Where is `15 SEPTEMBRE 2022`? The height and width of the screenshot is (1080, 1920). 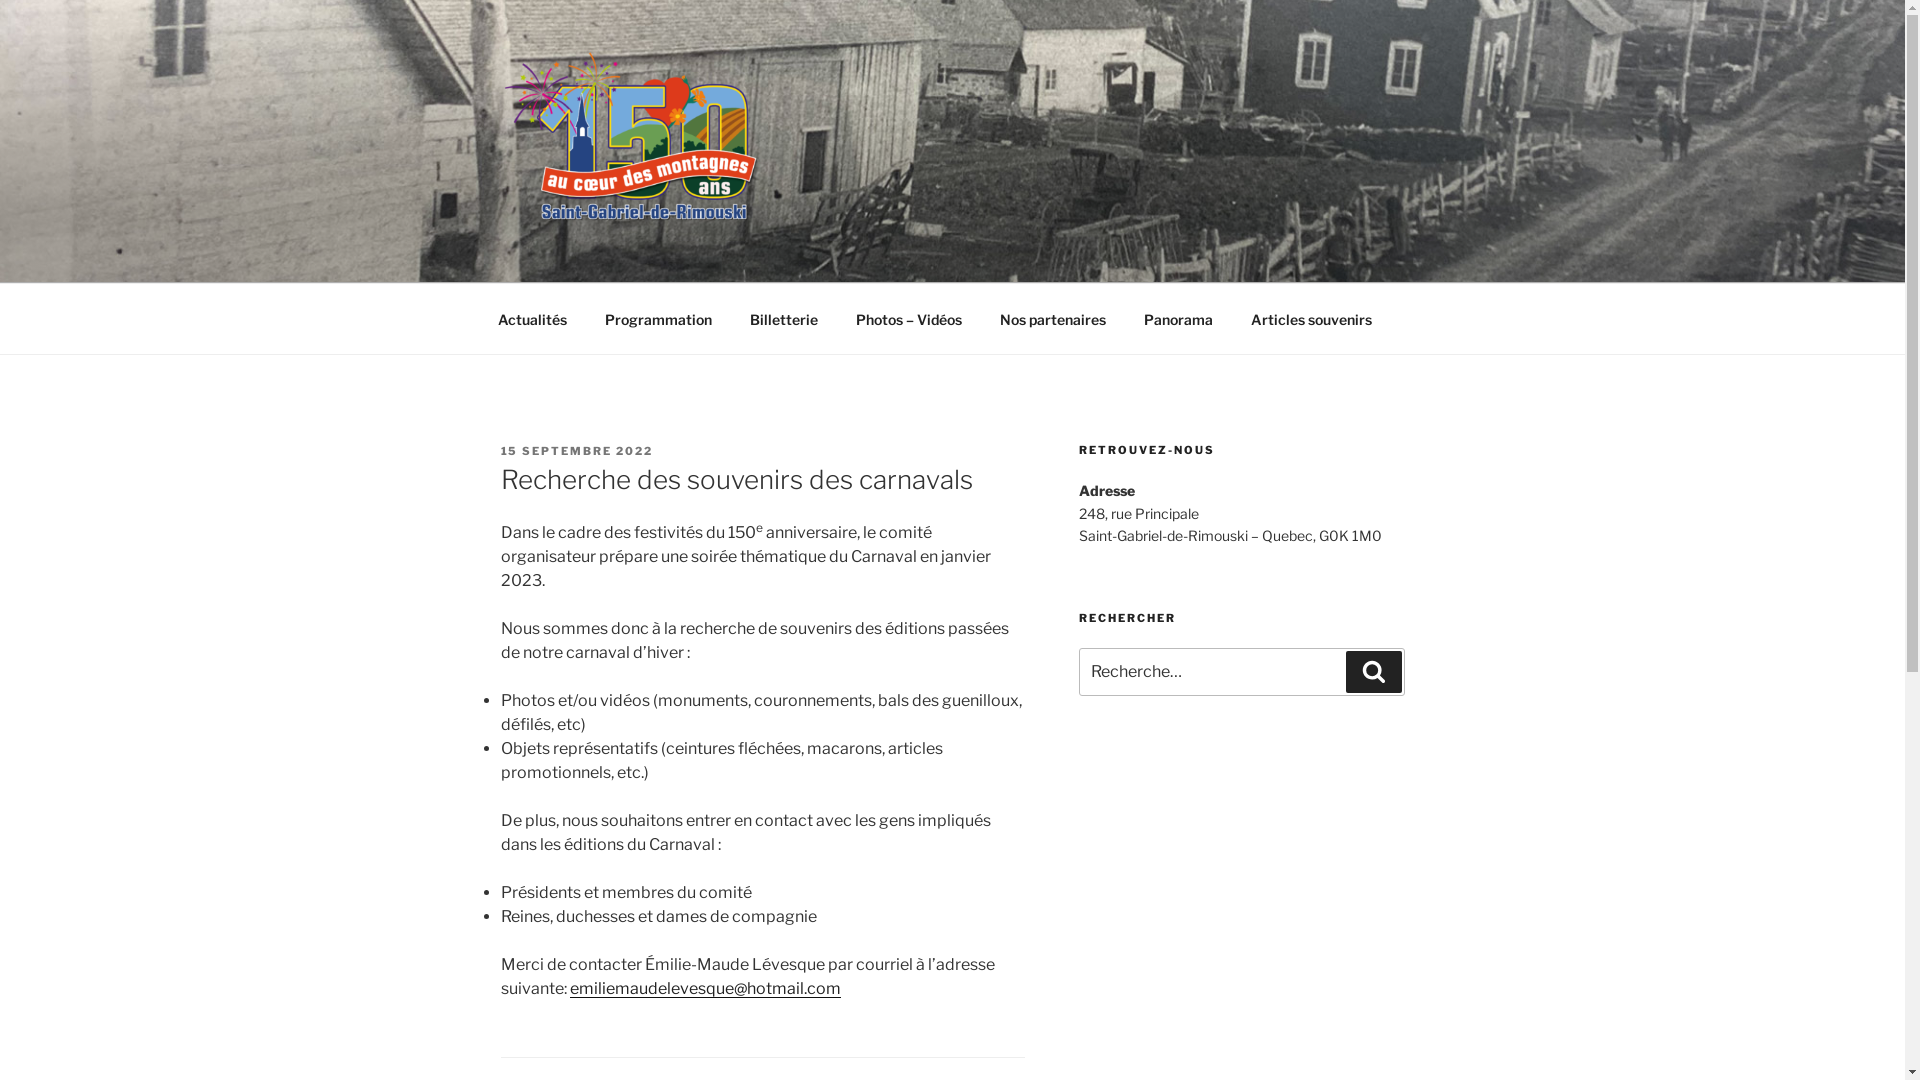
15 SEPTEMBRE 2022 is located at coordinates (576, 451).